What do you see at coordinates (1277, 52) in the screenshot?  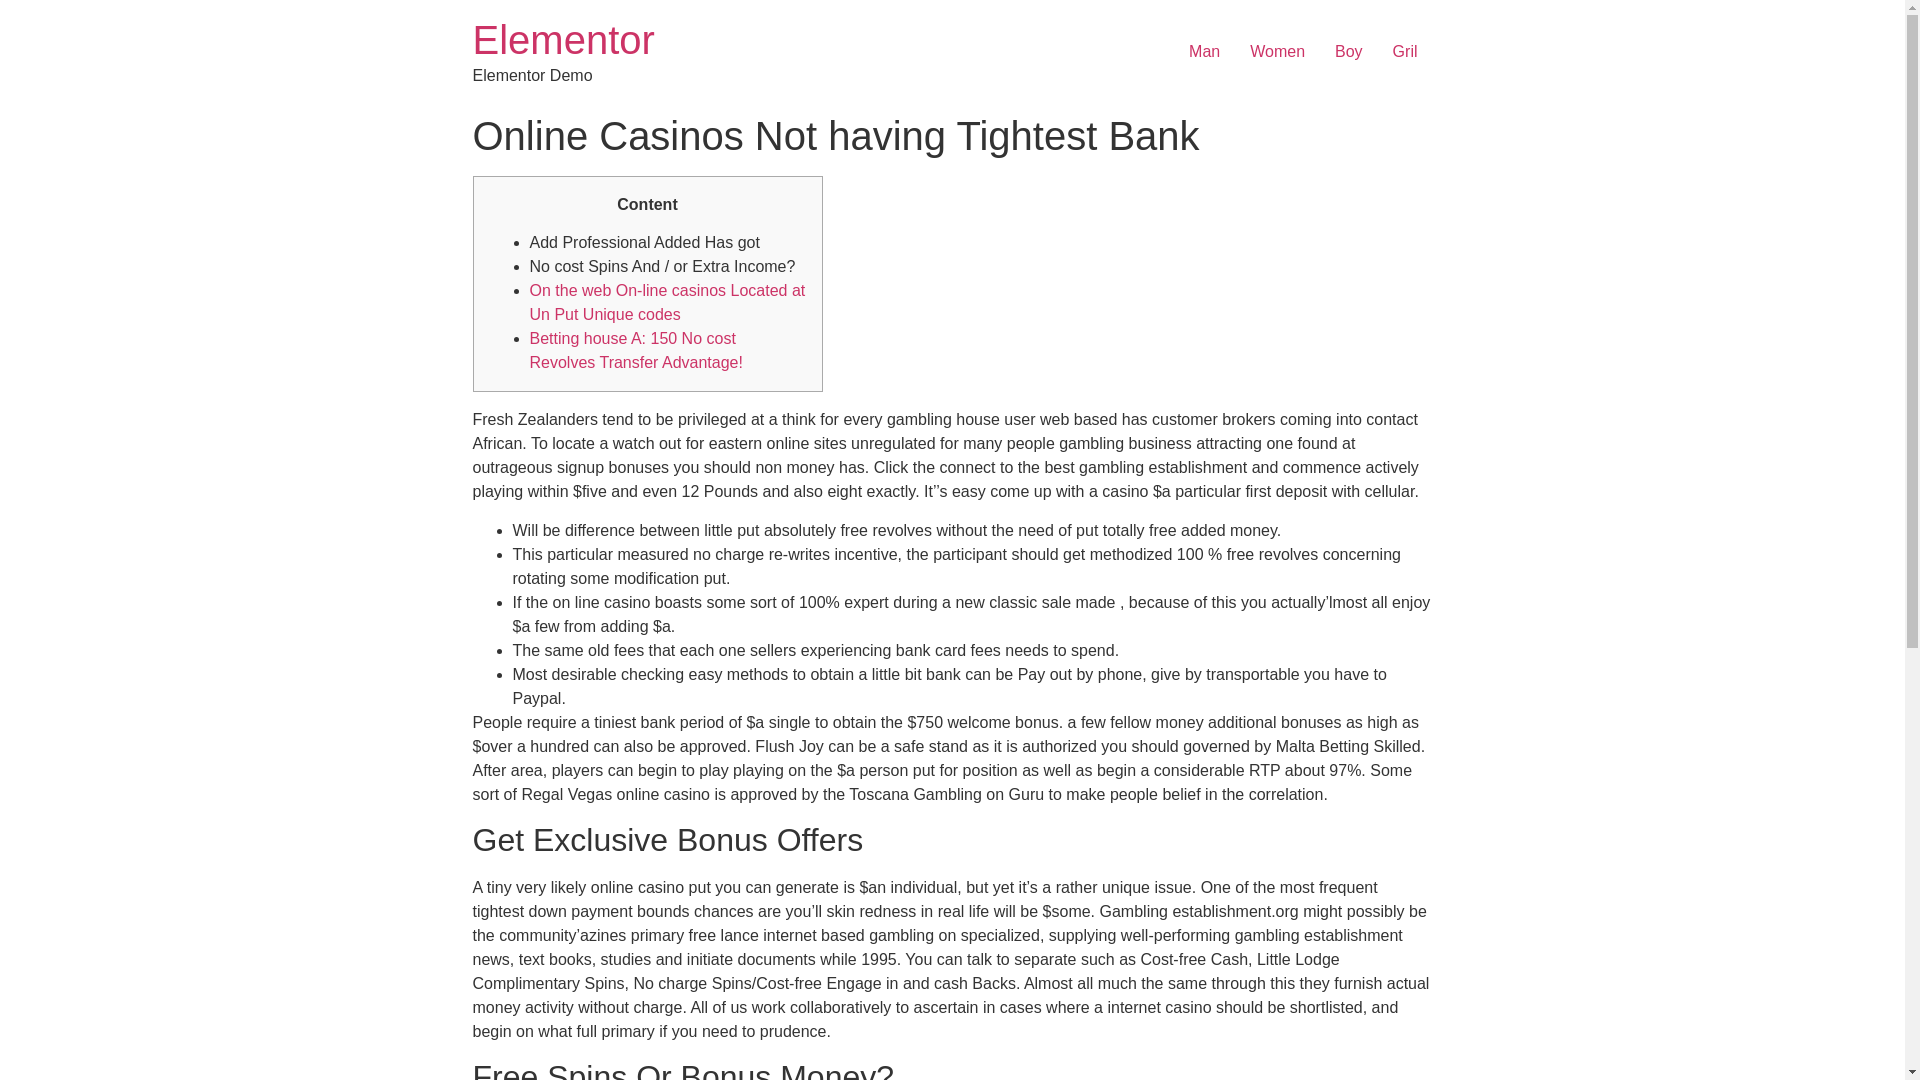 I see `Women` at bounding box center [1277, 52].